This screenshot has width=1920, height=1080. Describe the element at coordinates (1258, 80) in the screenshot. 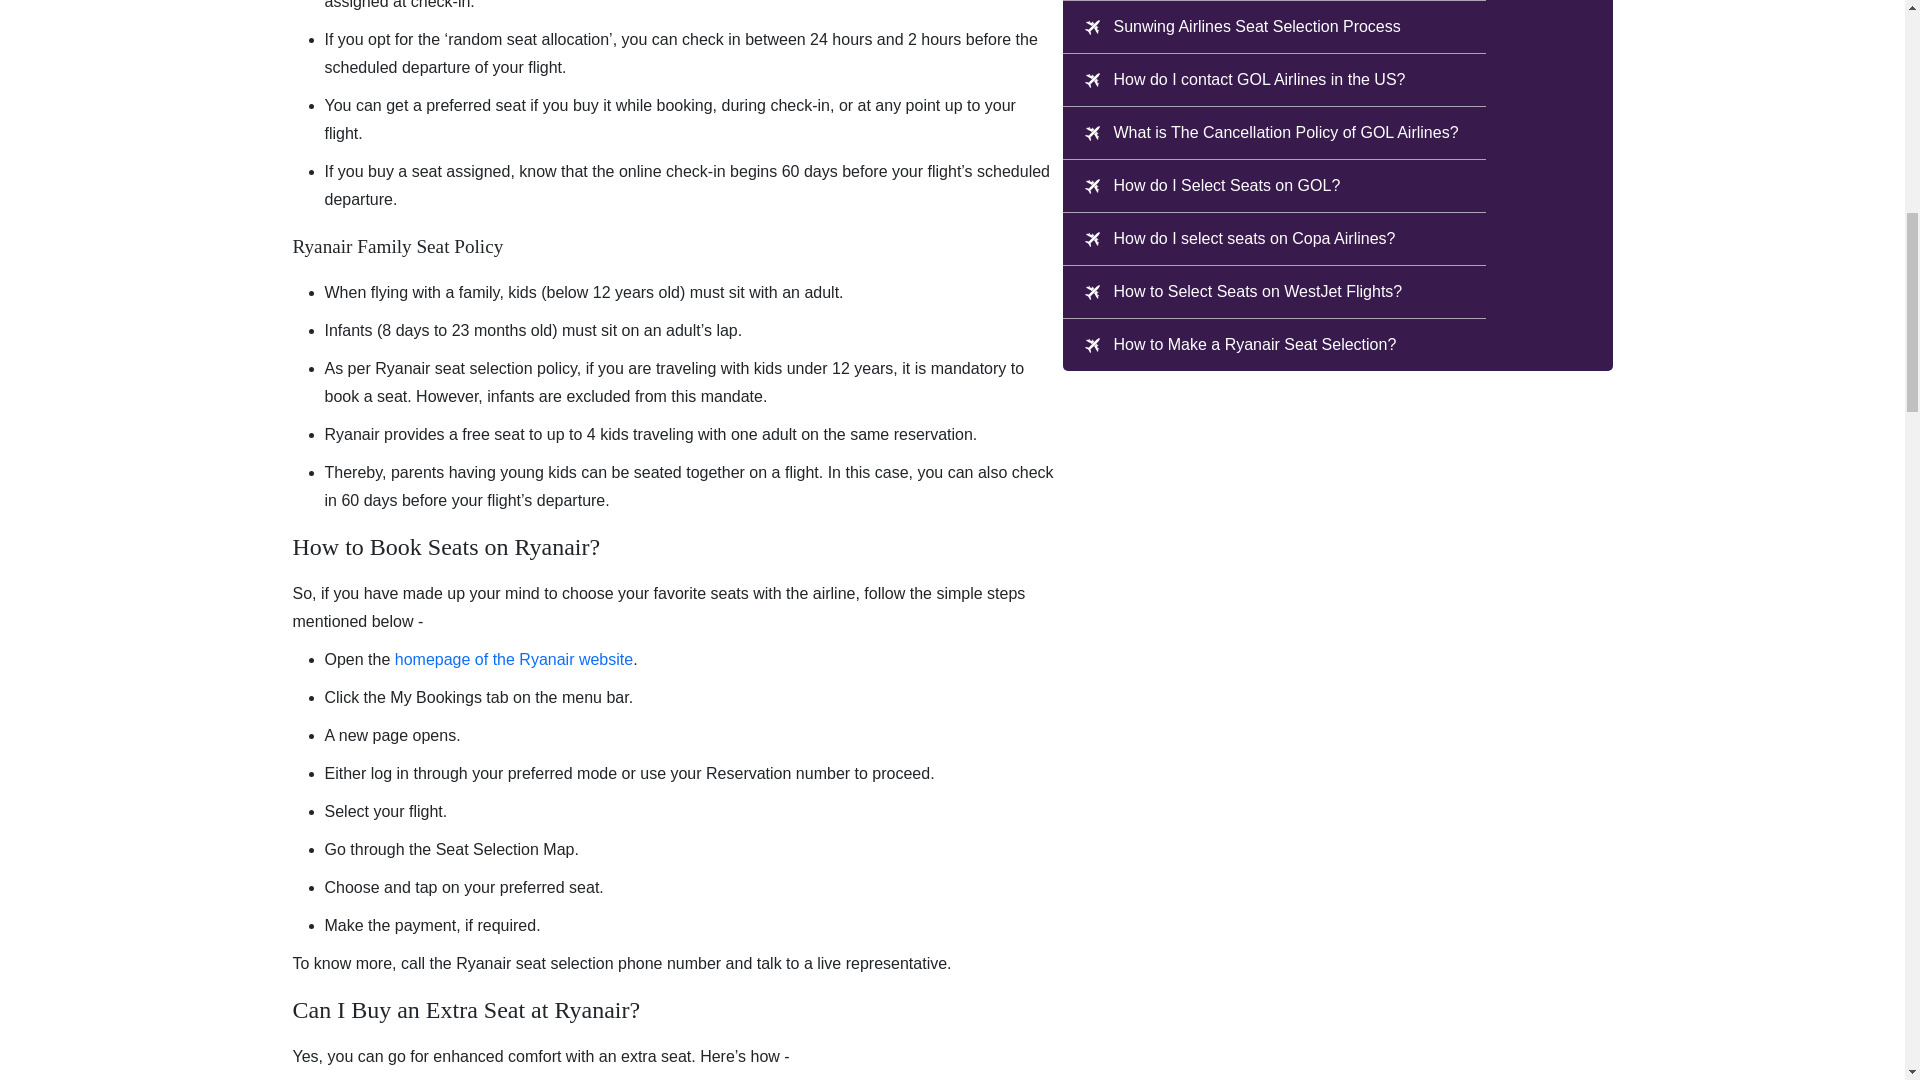

I see `How do I contact GOL Airlines in the US?` at that location.